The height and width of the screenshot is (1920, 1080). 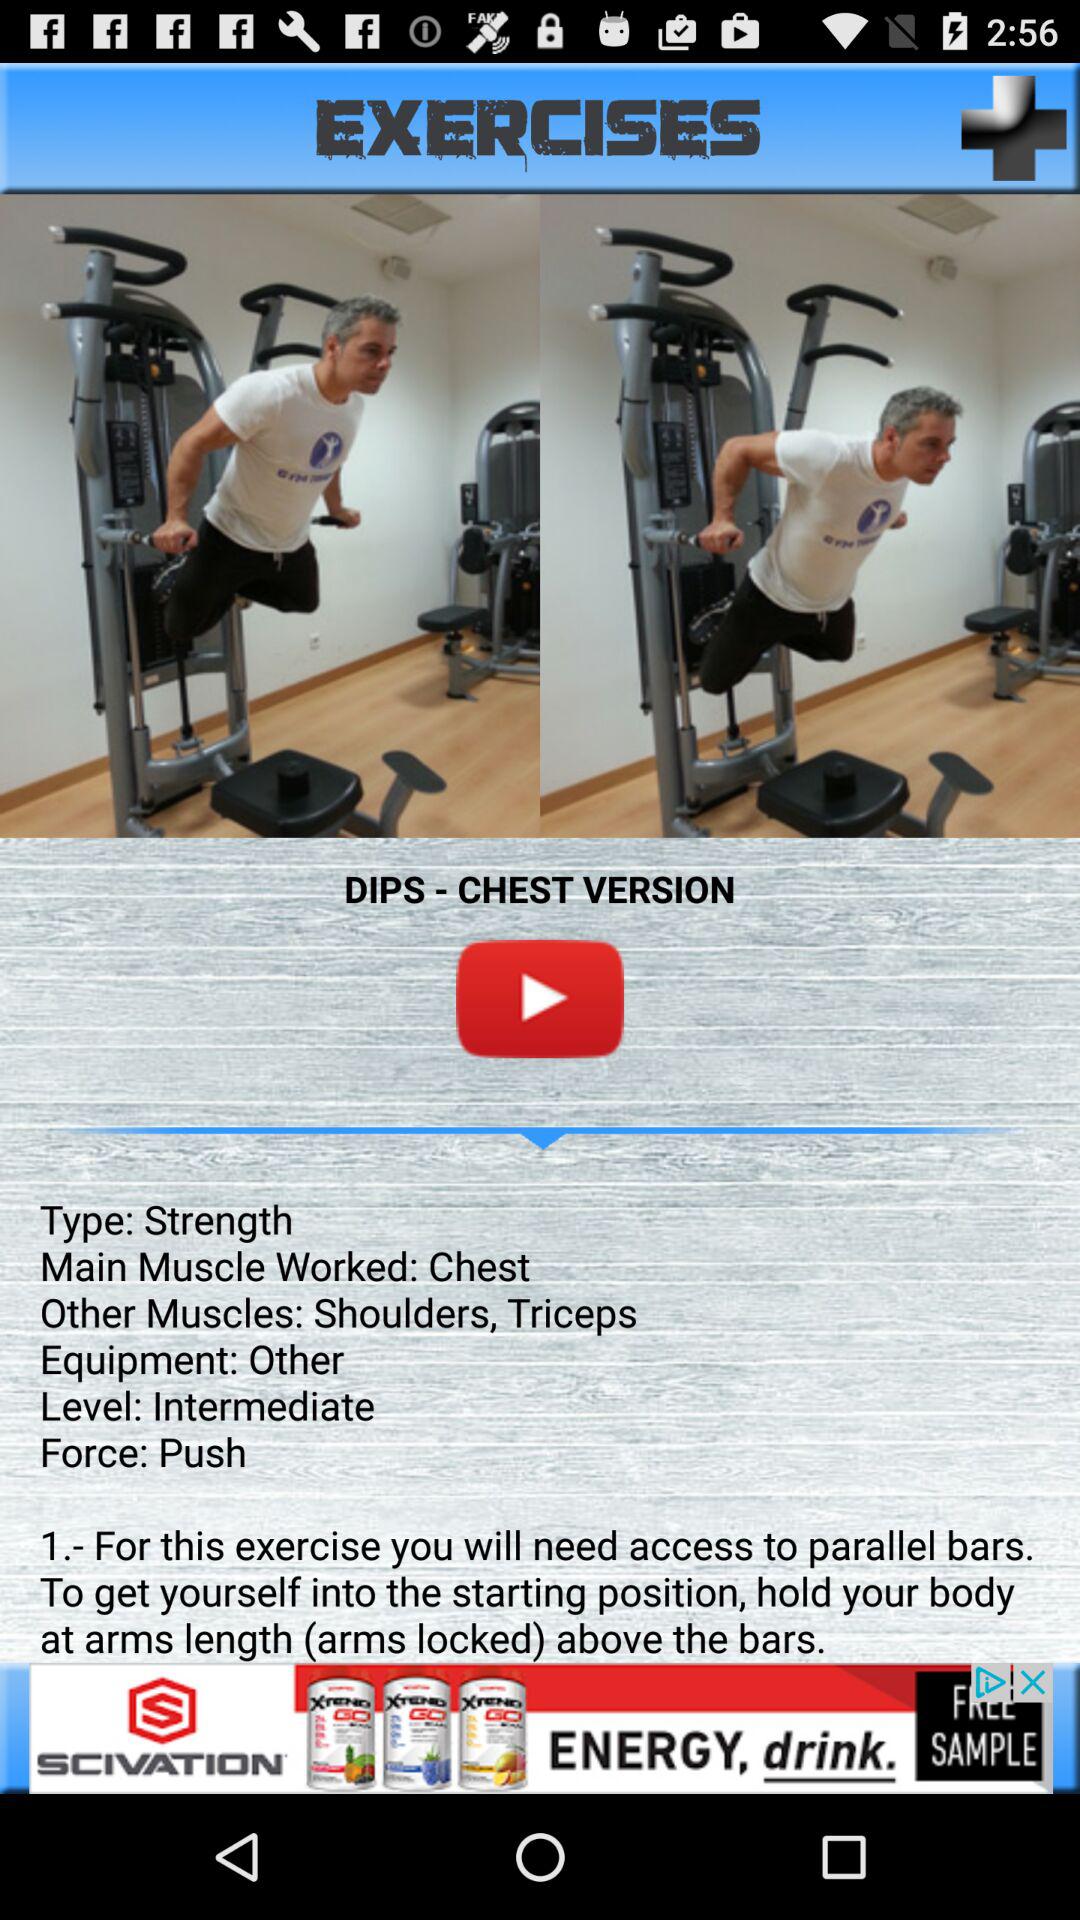 What do you see at coordinates (540, 1728) in the screenshot?
I see `open advertisement` at bounding box center [540, 1728].